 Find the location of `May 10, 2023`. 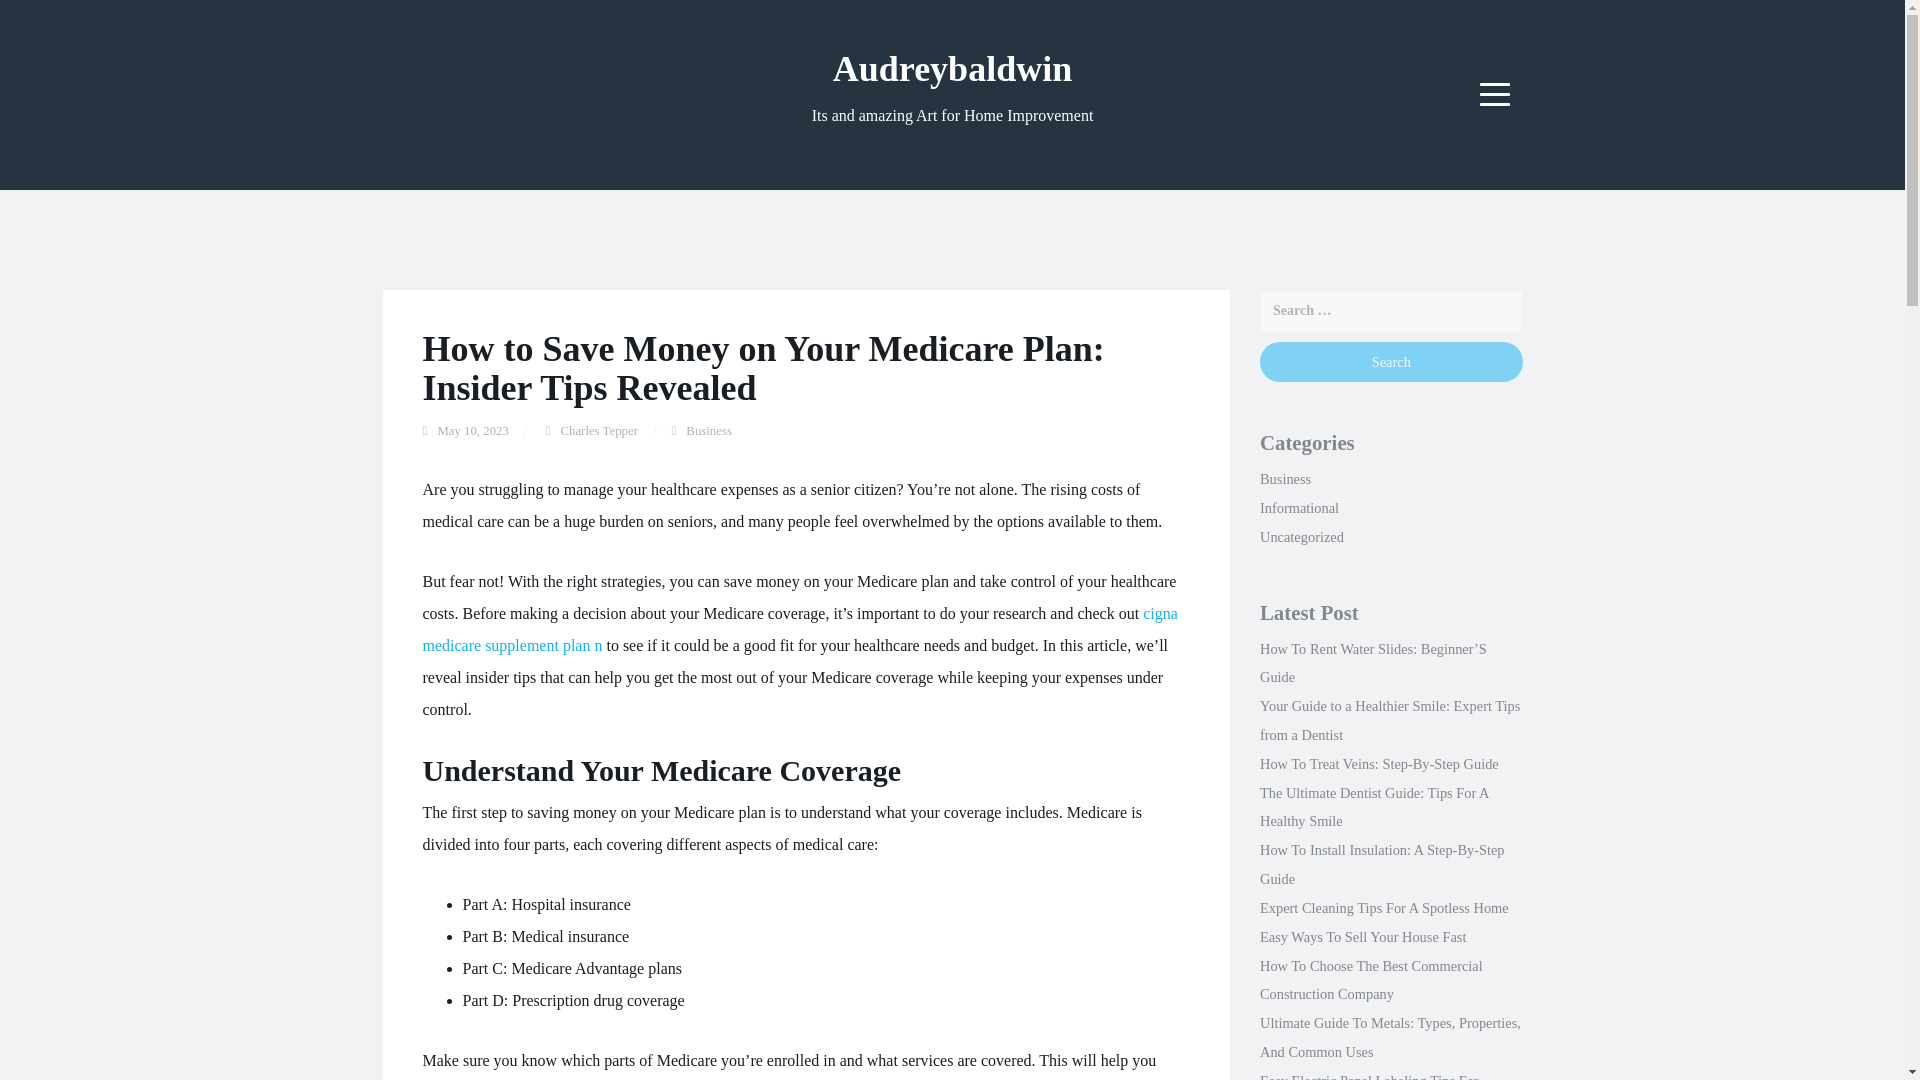

May 10, 2023 is located at coordinates (472, 431).